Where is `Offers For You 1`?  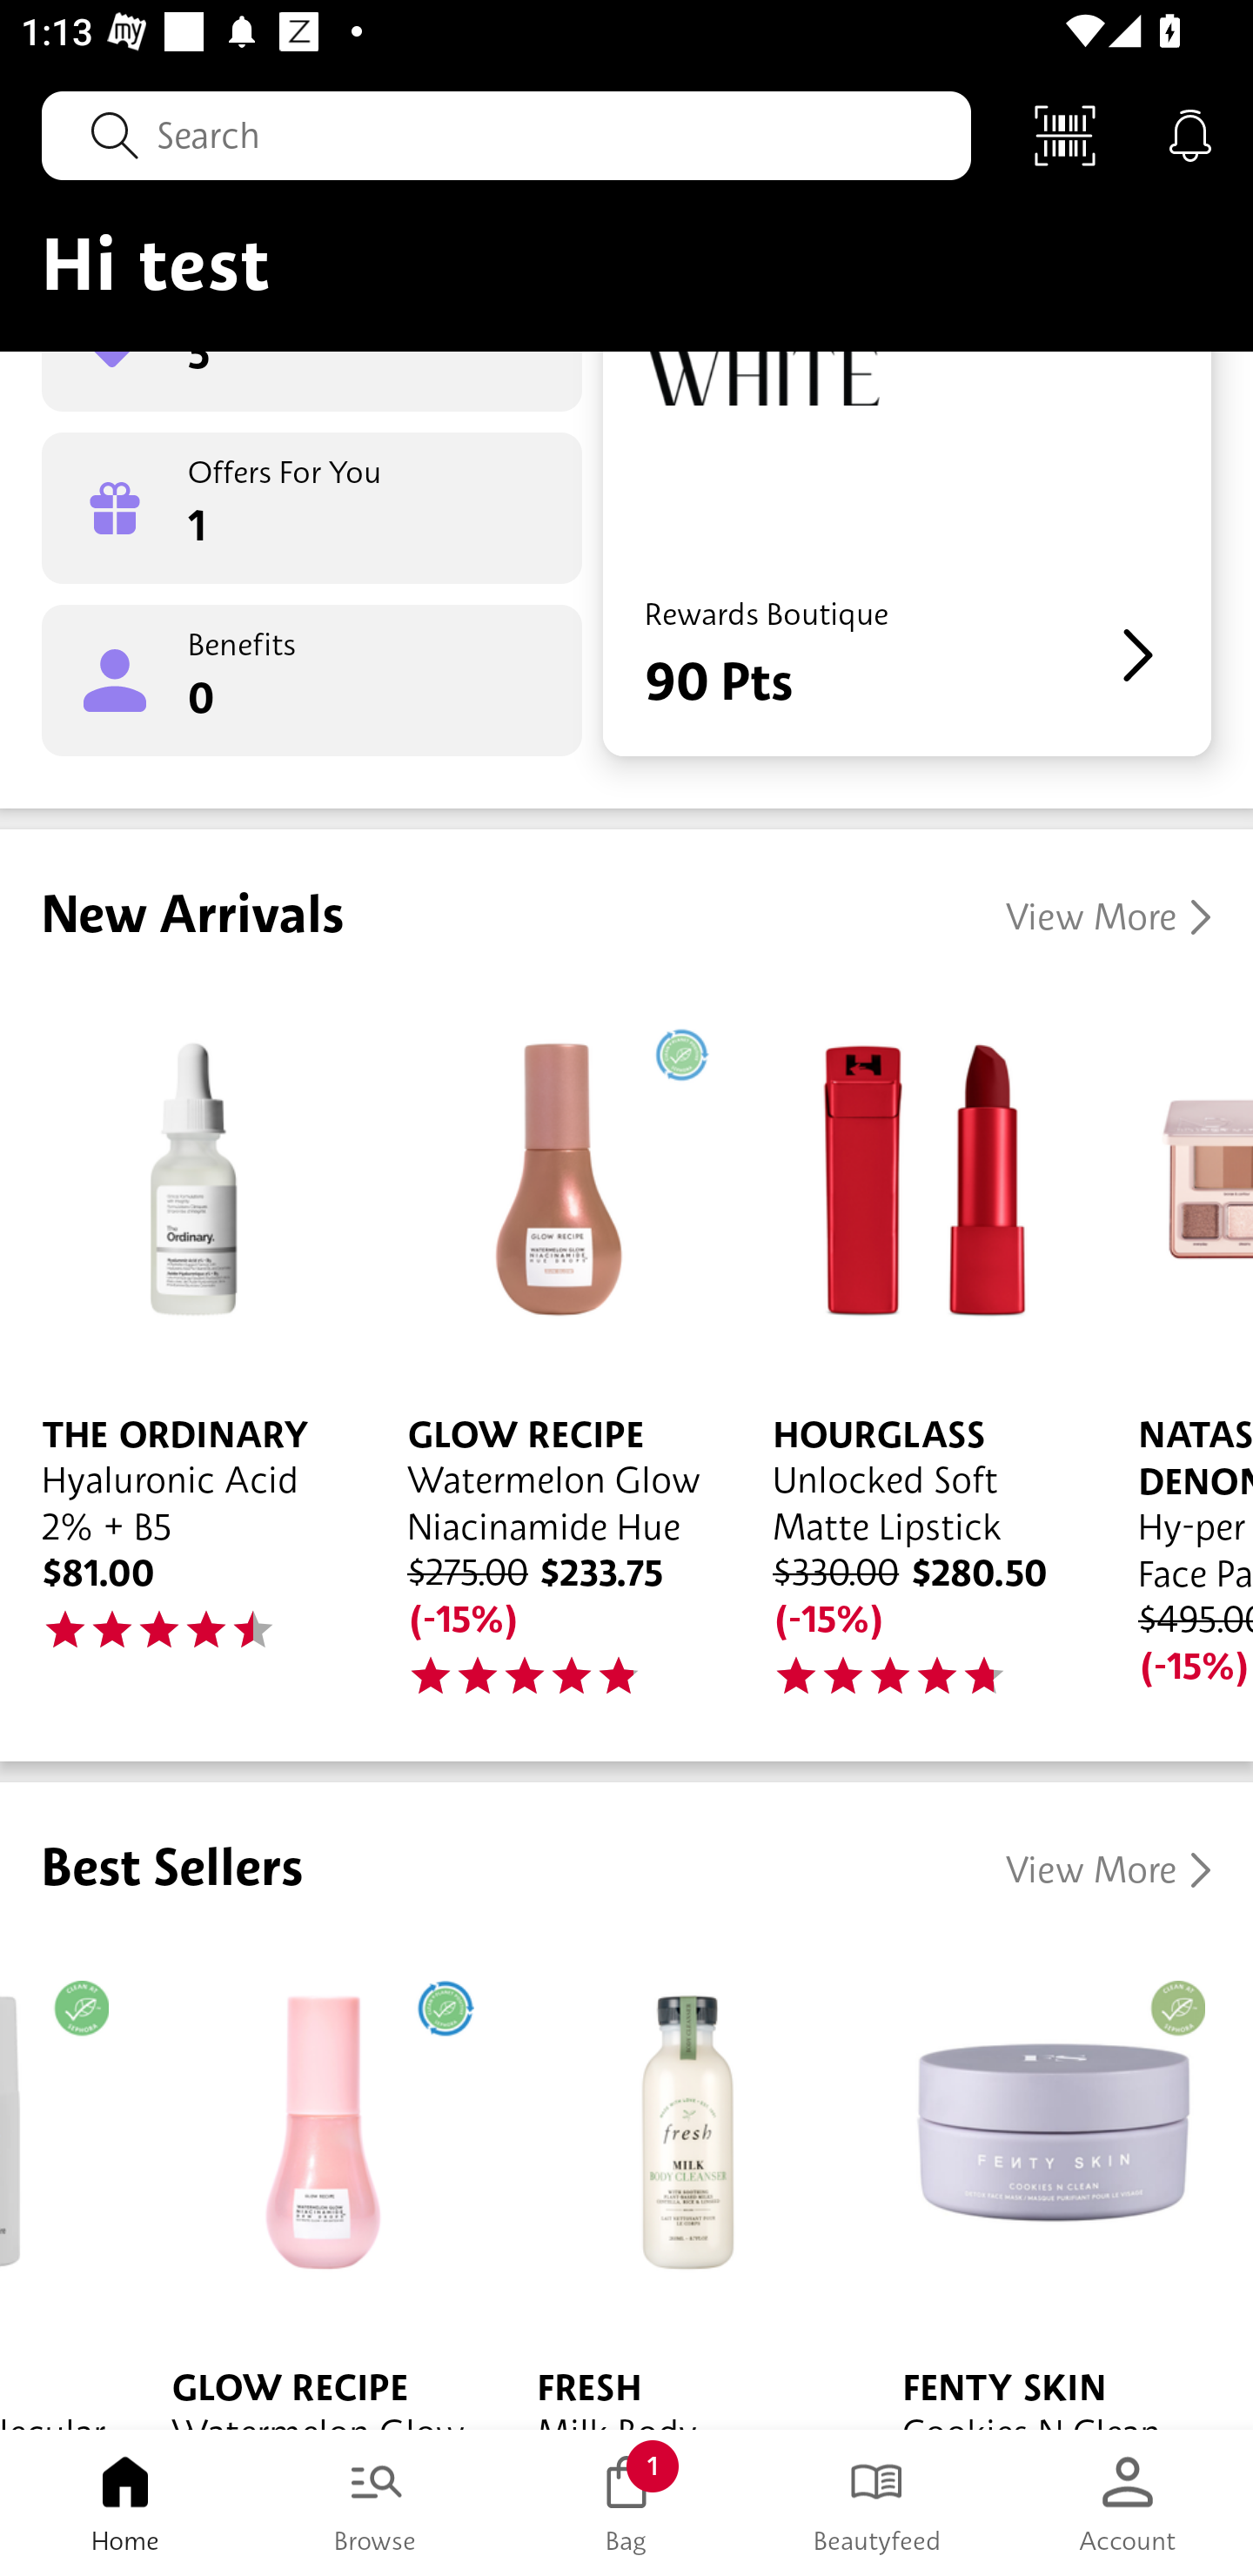 Offers For You 1 is located at coordinates (312, 508).